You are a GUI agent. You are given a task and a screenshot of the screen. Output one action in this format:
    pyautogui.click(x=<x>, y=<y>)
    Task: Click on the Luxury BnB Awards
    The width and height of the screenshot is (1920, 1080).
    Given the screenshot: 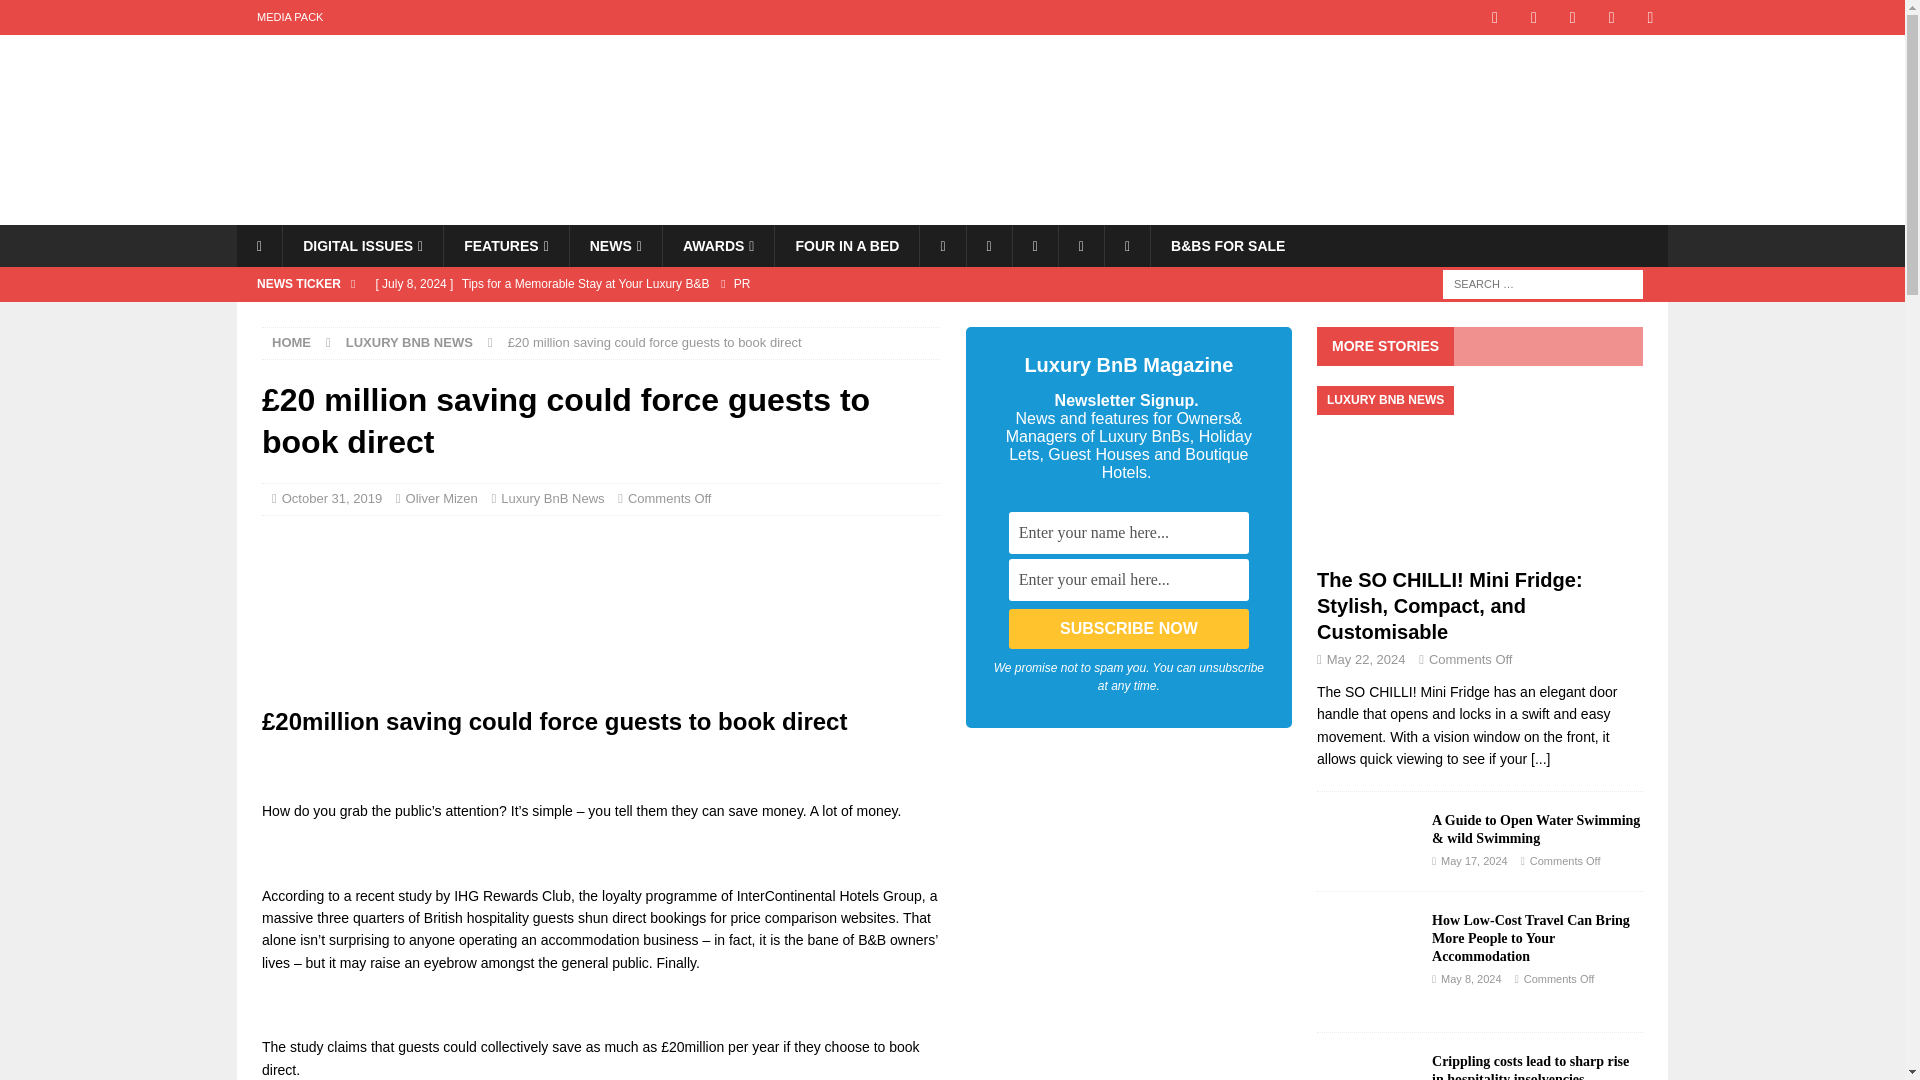 What is the action you would take?
    pyautogui.click(x=718, y=245)
    